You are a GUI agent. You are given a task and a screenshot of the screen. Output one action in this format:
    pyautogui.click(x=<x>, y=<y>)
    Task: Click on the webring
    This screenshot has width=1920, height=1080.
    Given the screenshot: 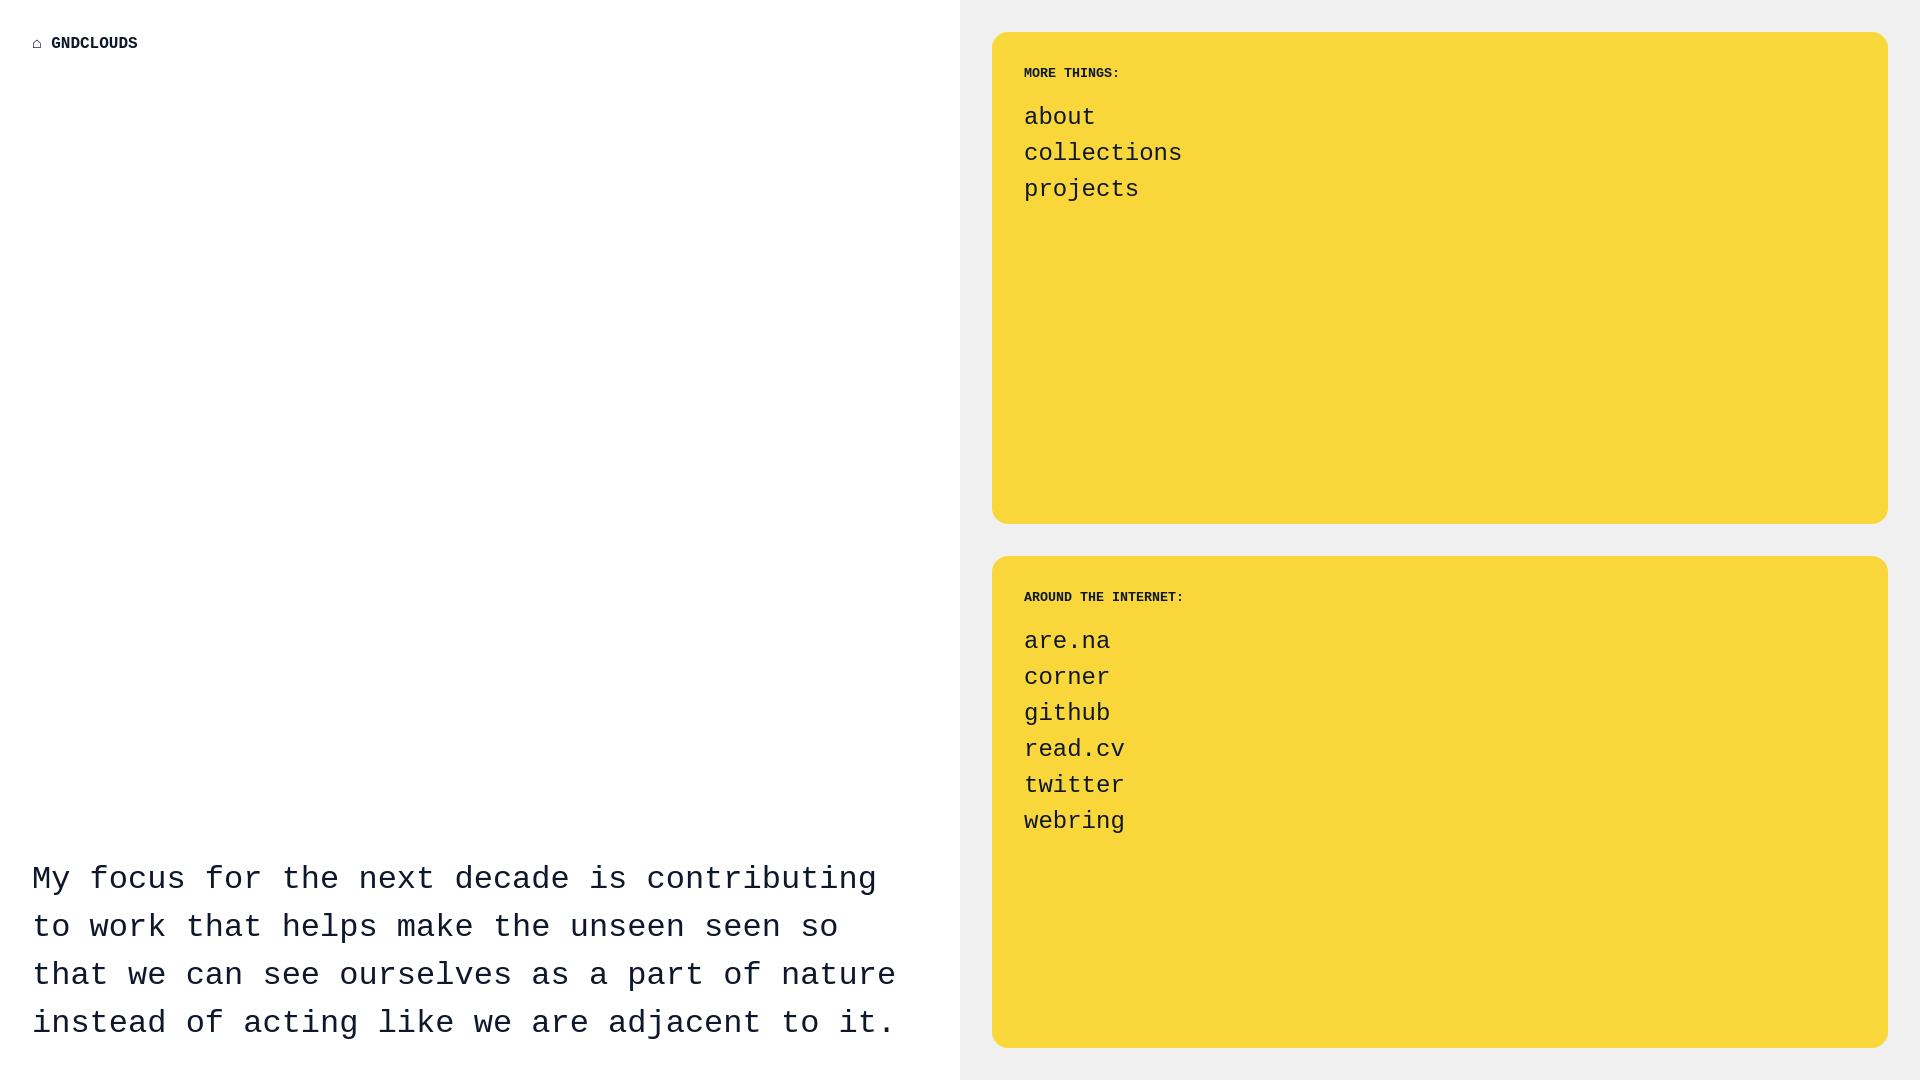 What is the action you would take?
    pyautogui.click(x=1440, y=822)
    